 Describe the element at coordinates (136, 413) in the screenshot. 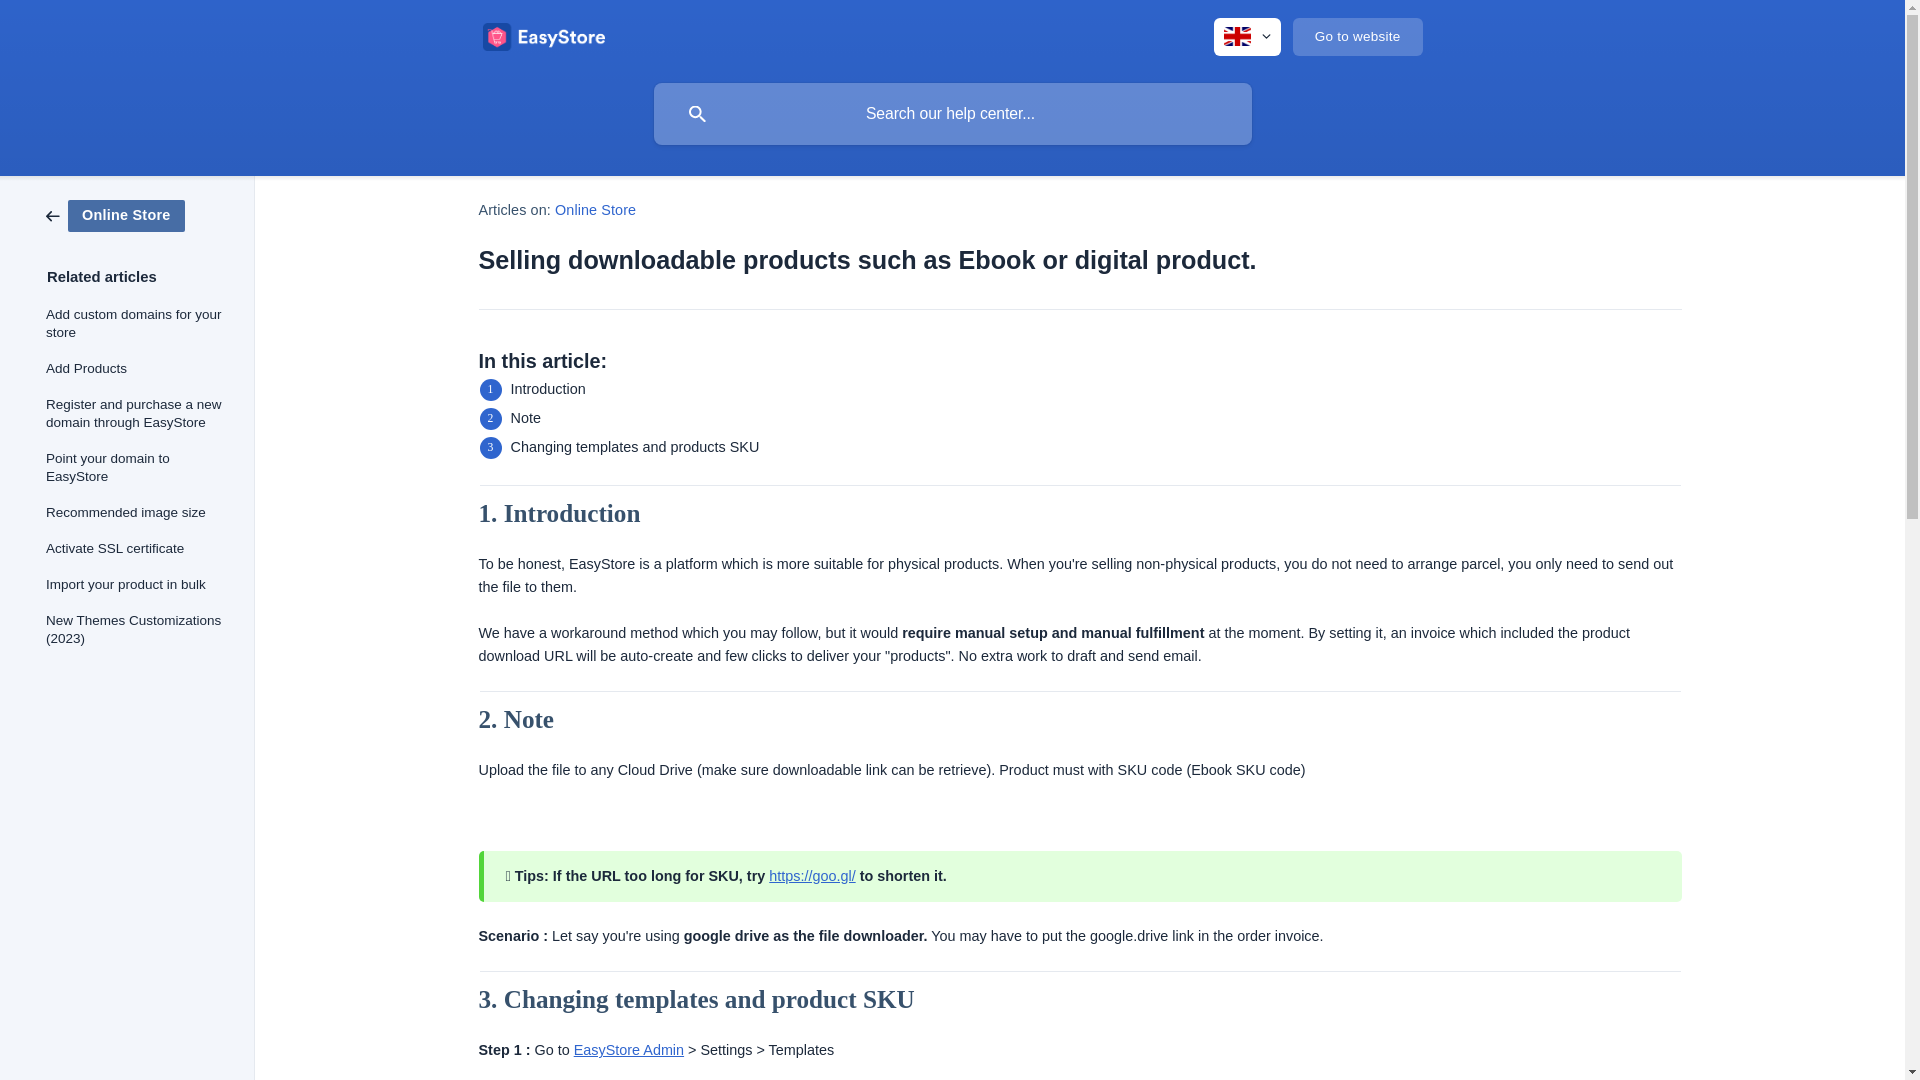

I see `Register and purchase a new domain through EasyStore` at that location.